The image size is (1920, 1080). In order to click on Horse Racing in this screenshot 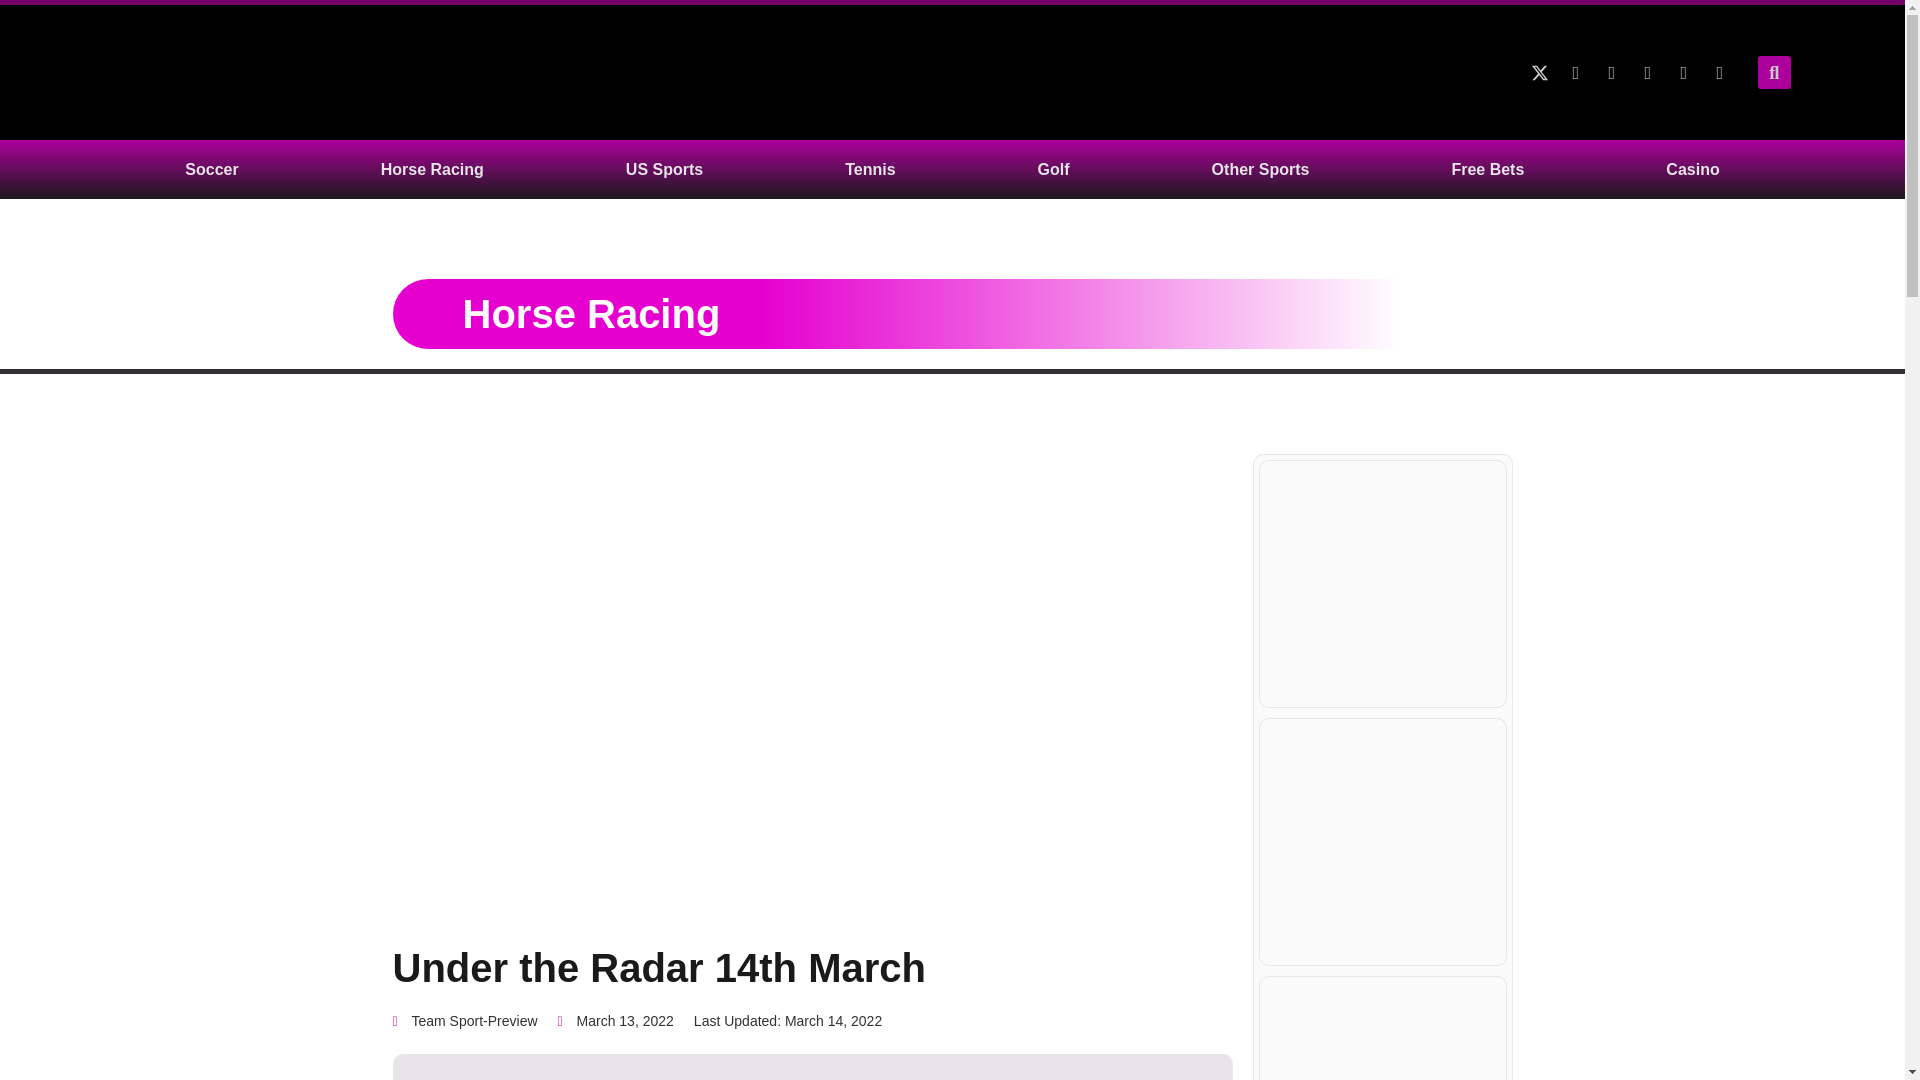, I will do `click(591, 313)`.